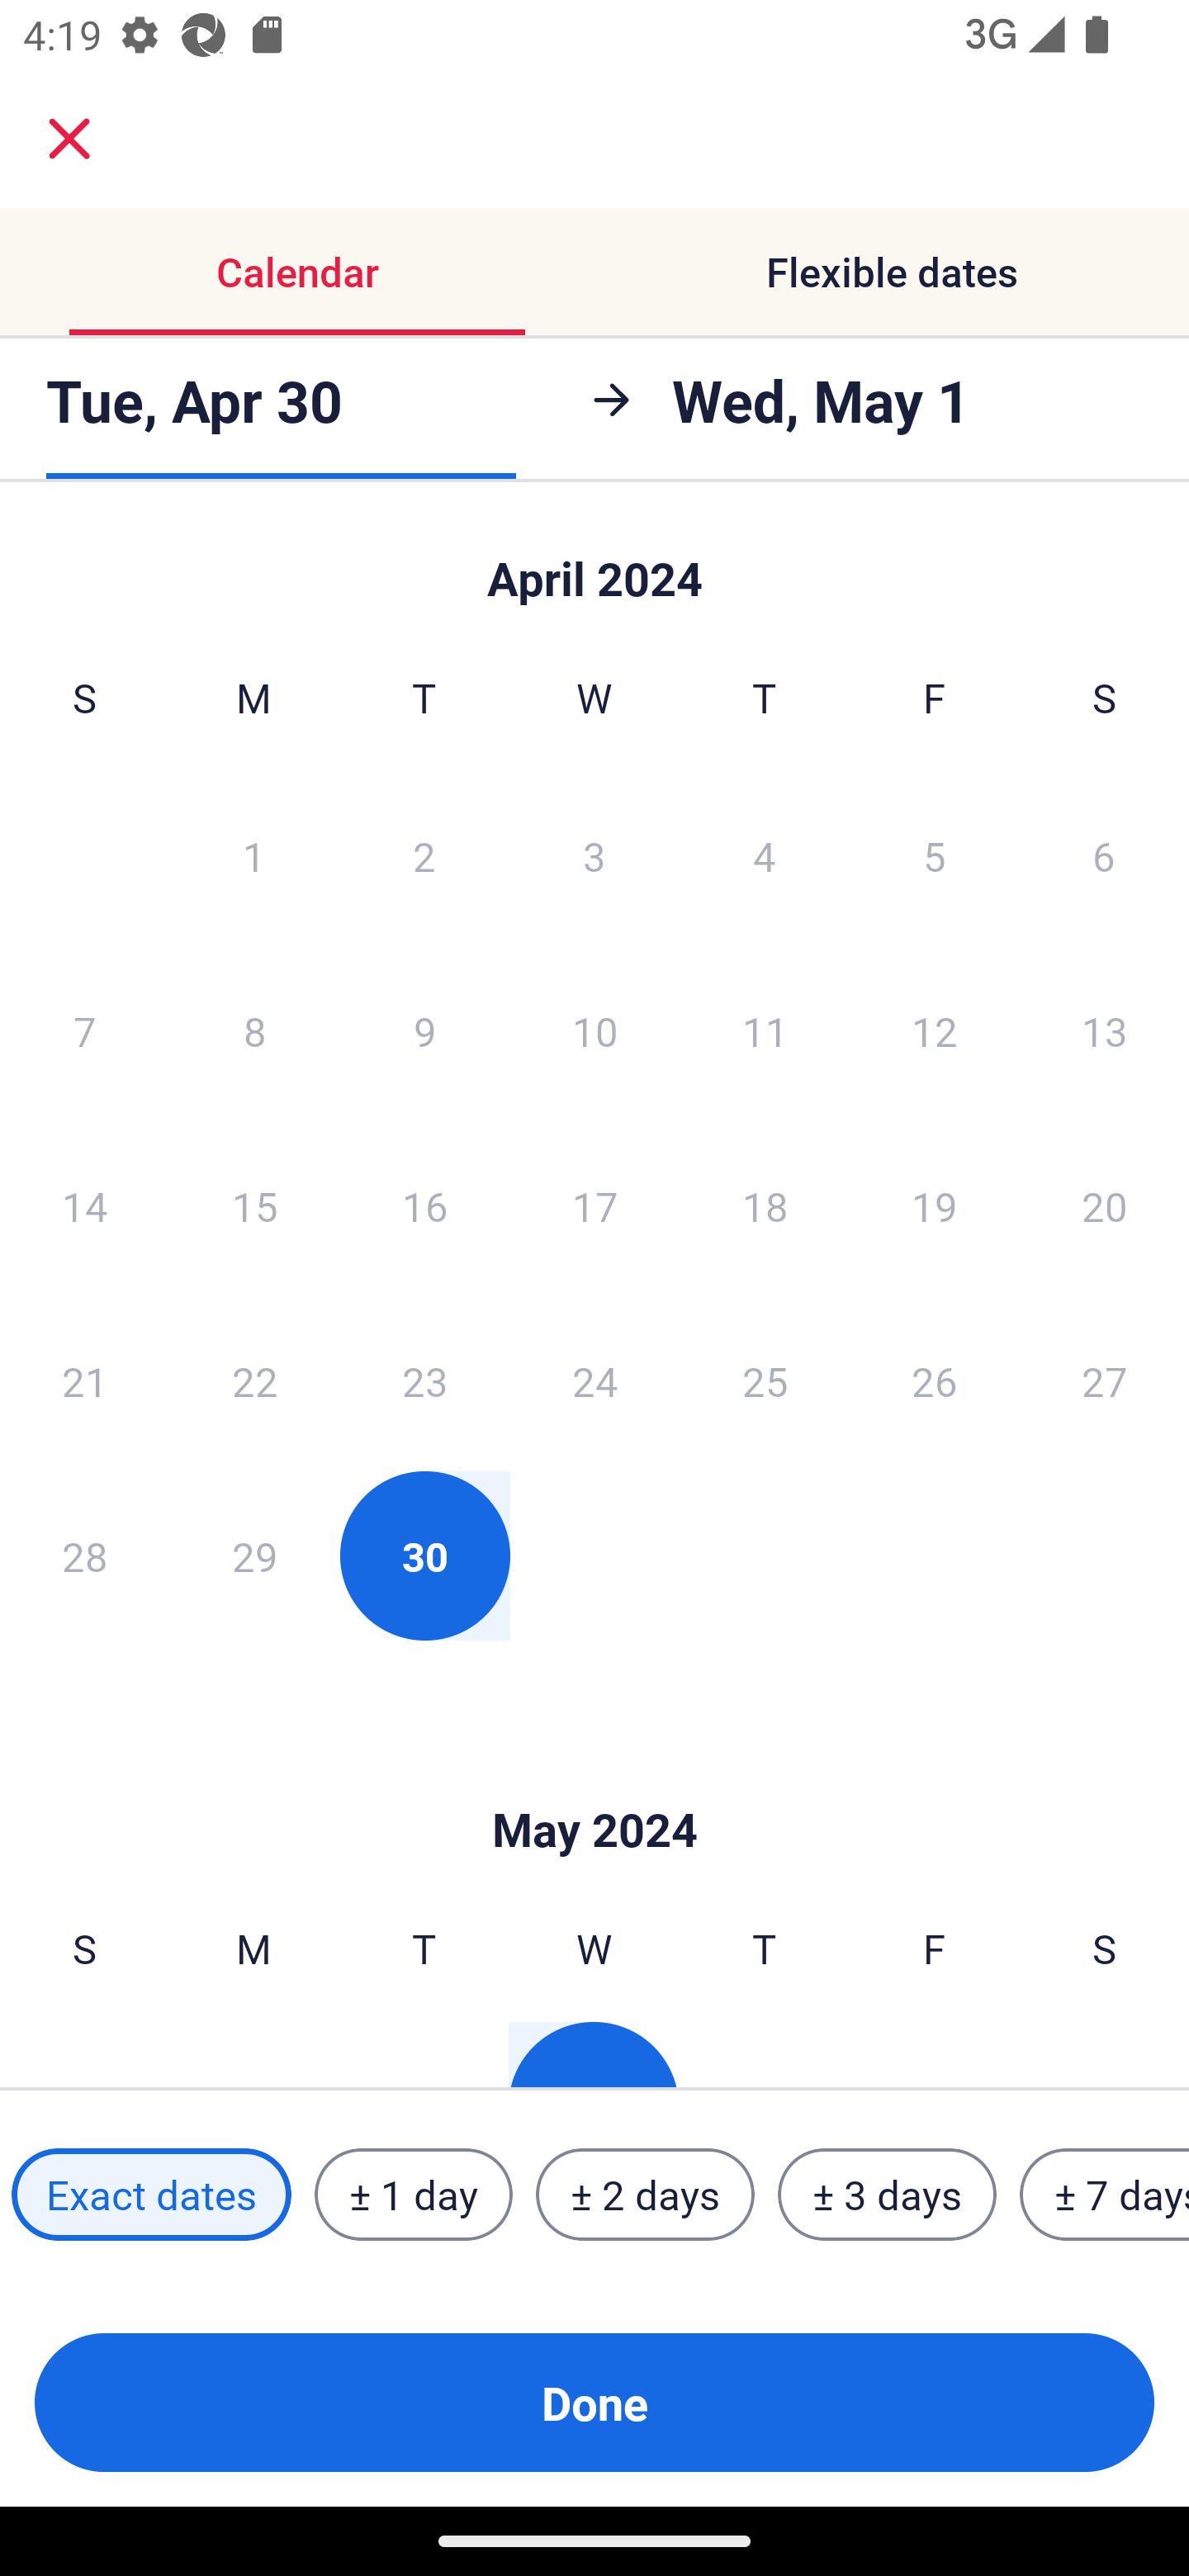  I want to click on 18 Thursday, April 18, 2024, so click(765, 1205).